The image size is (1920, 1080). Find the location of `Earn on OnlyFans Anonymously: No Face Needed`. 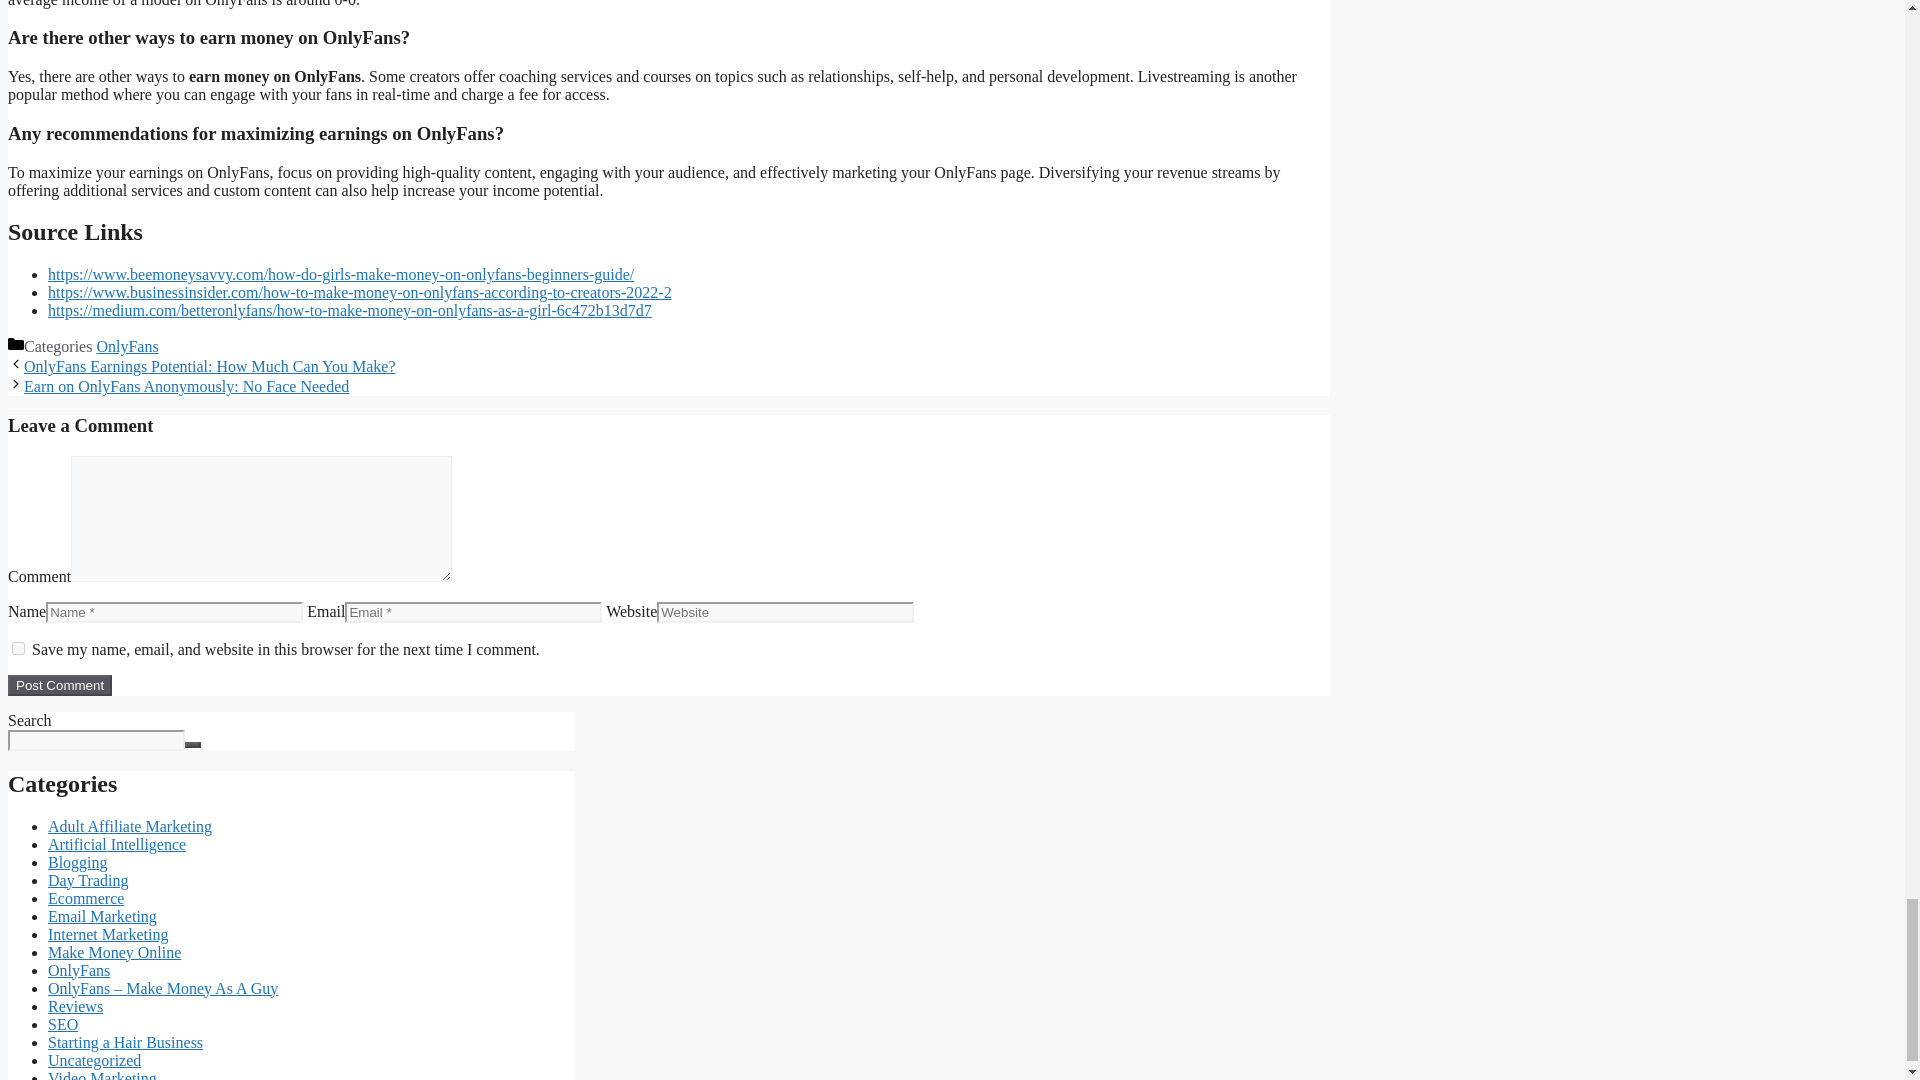

Earn on OnlyFans Anonymously: No Face Needed is located at coordinates (186, 386).